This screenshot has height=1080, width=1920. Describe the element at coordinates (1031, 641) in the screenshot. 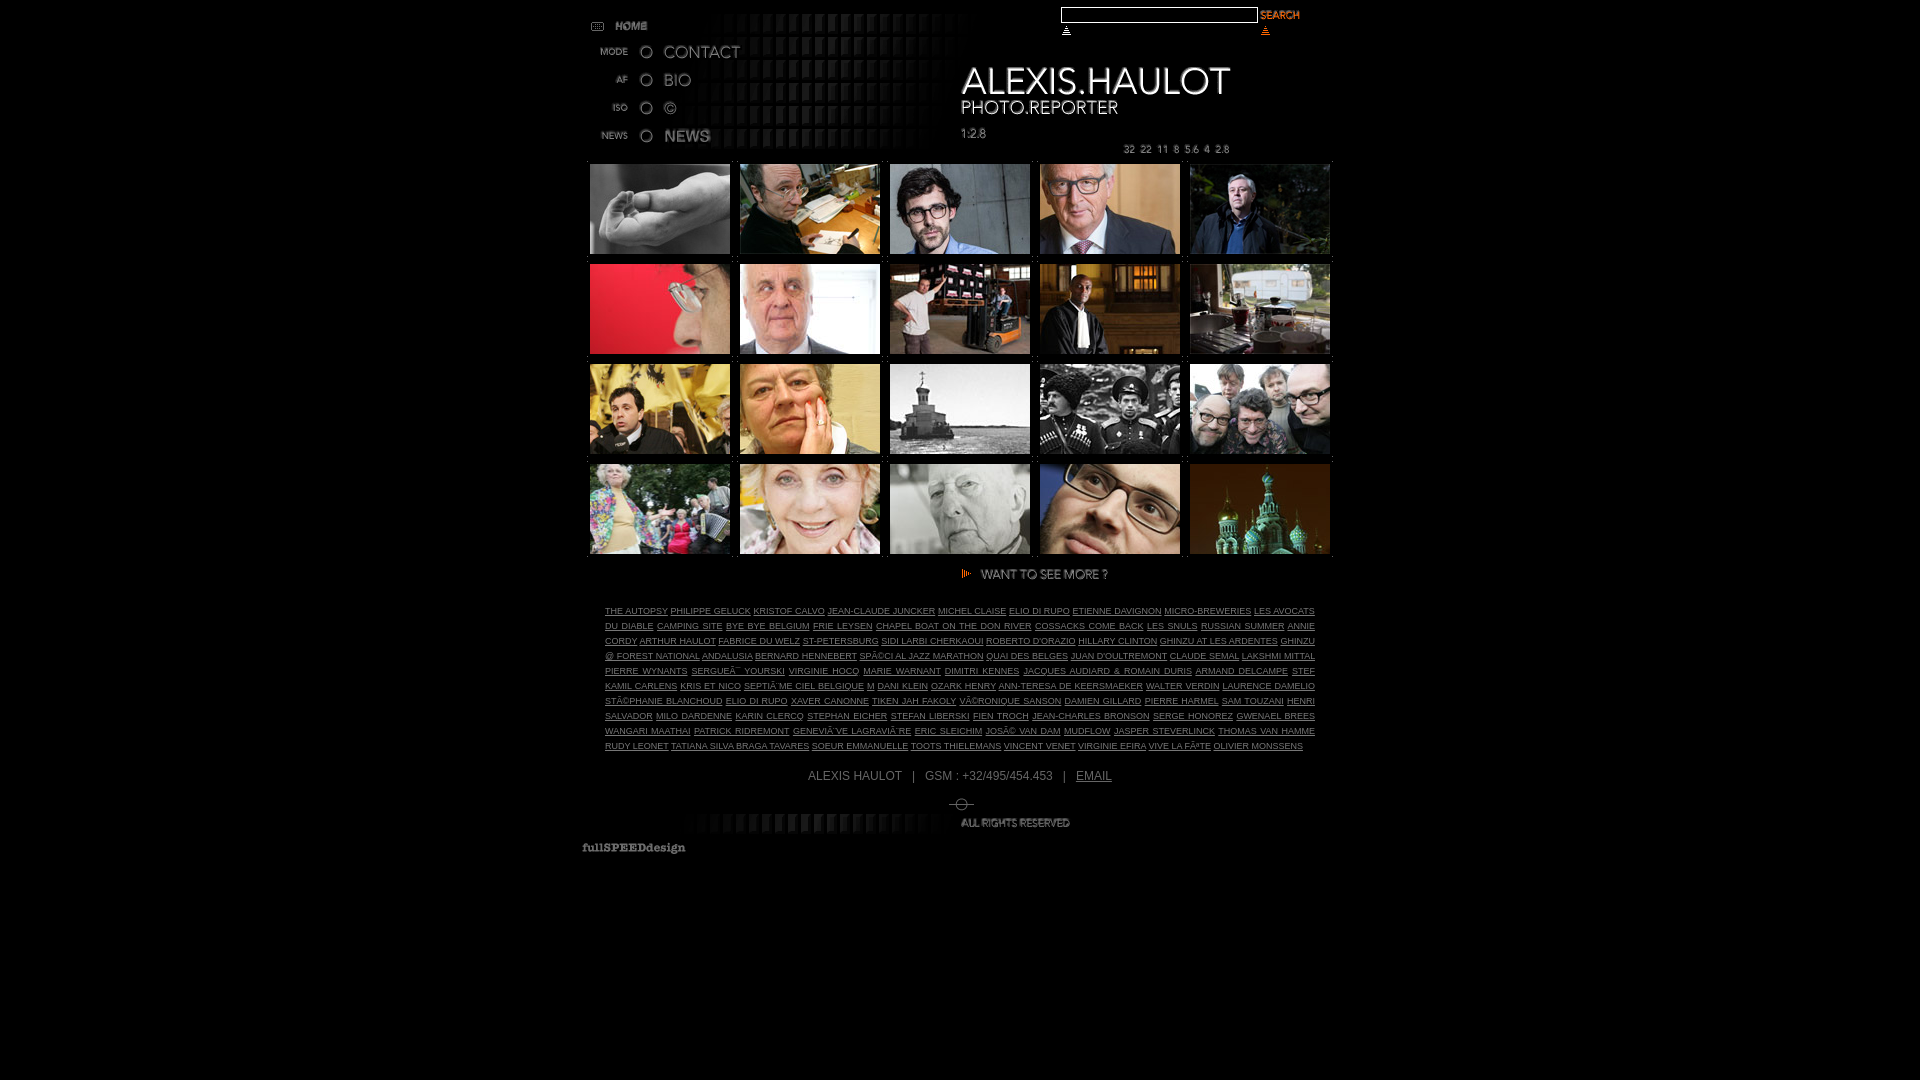

I see `ROBERTO D'ORAZIO` at that location.